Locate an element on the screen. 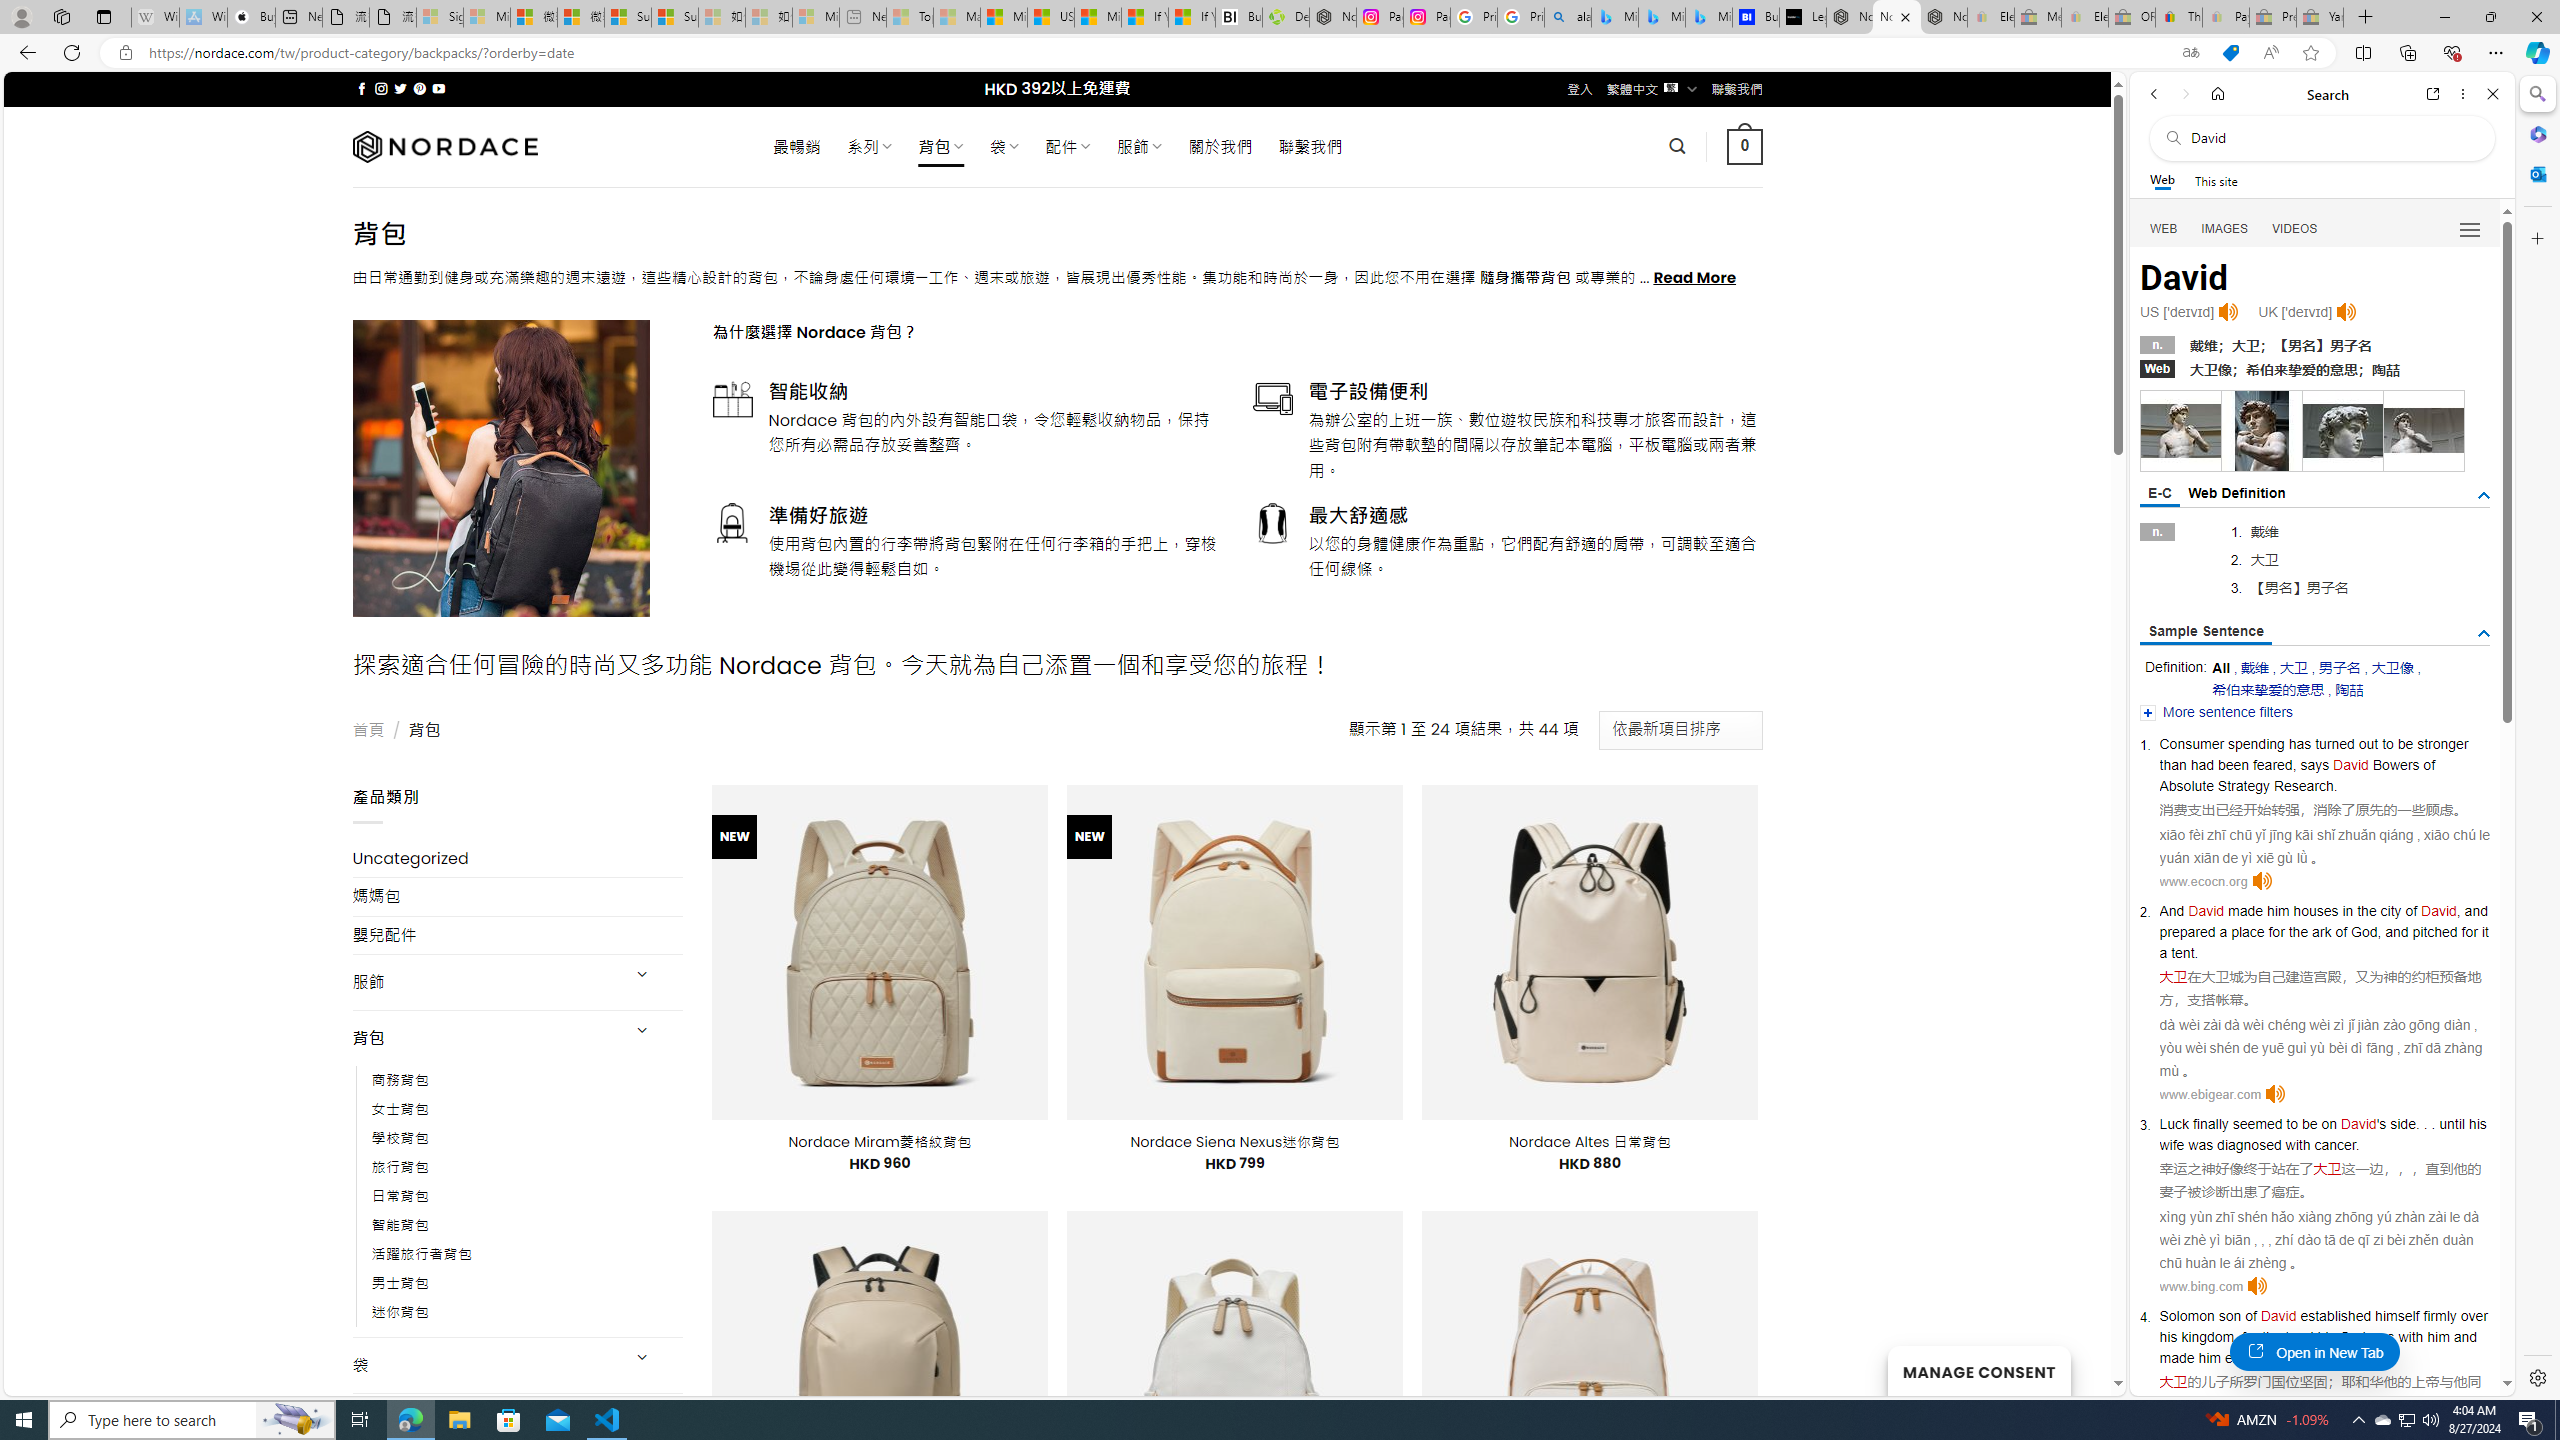 The image size is (2560, 1440). diagnosed is located at coordinates (2248, 1145).